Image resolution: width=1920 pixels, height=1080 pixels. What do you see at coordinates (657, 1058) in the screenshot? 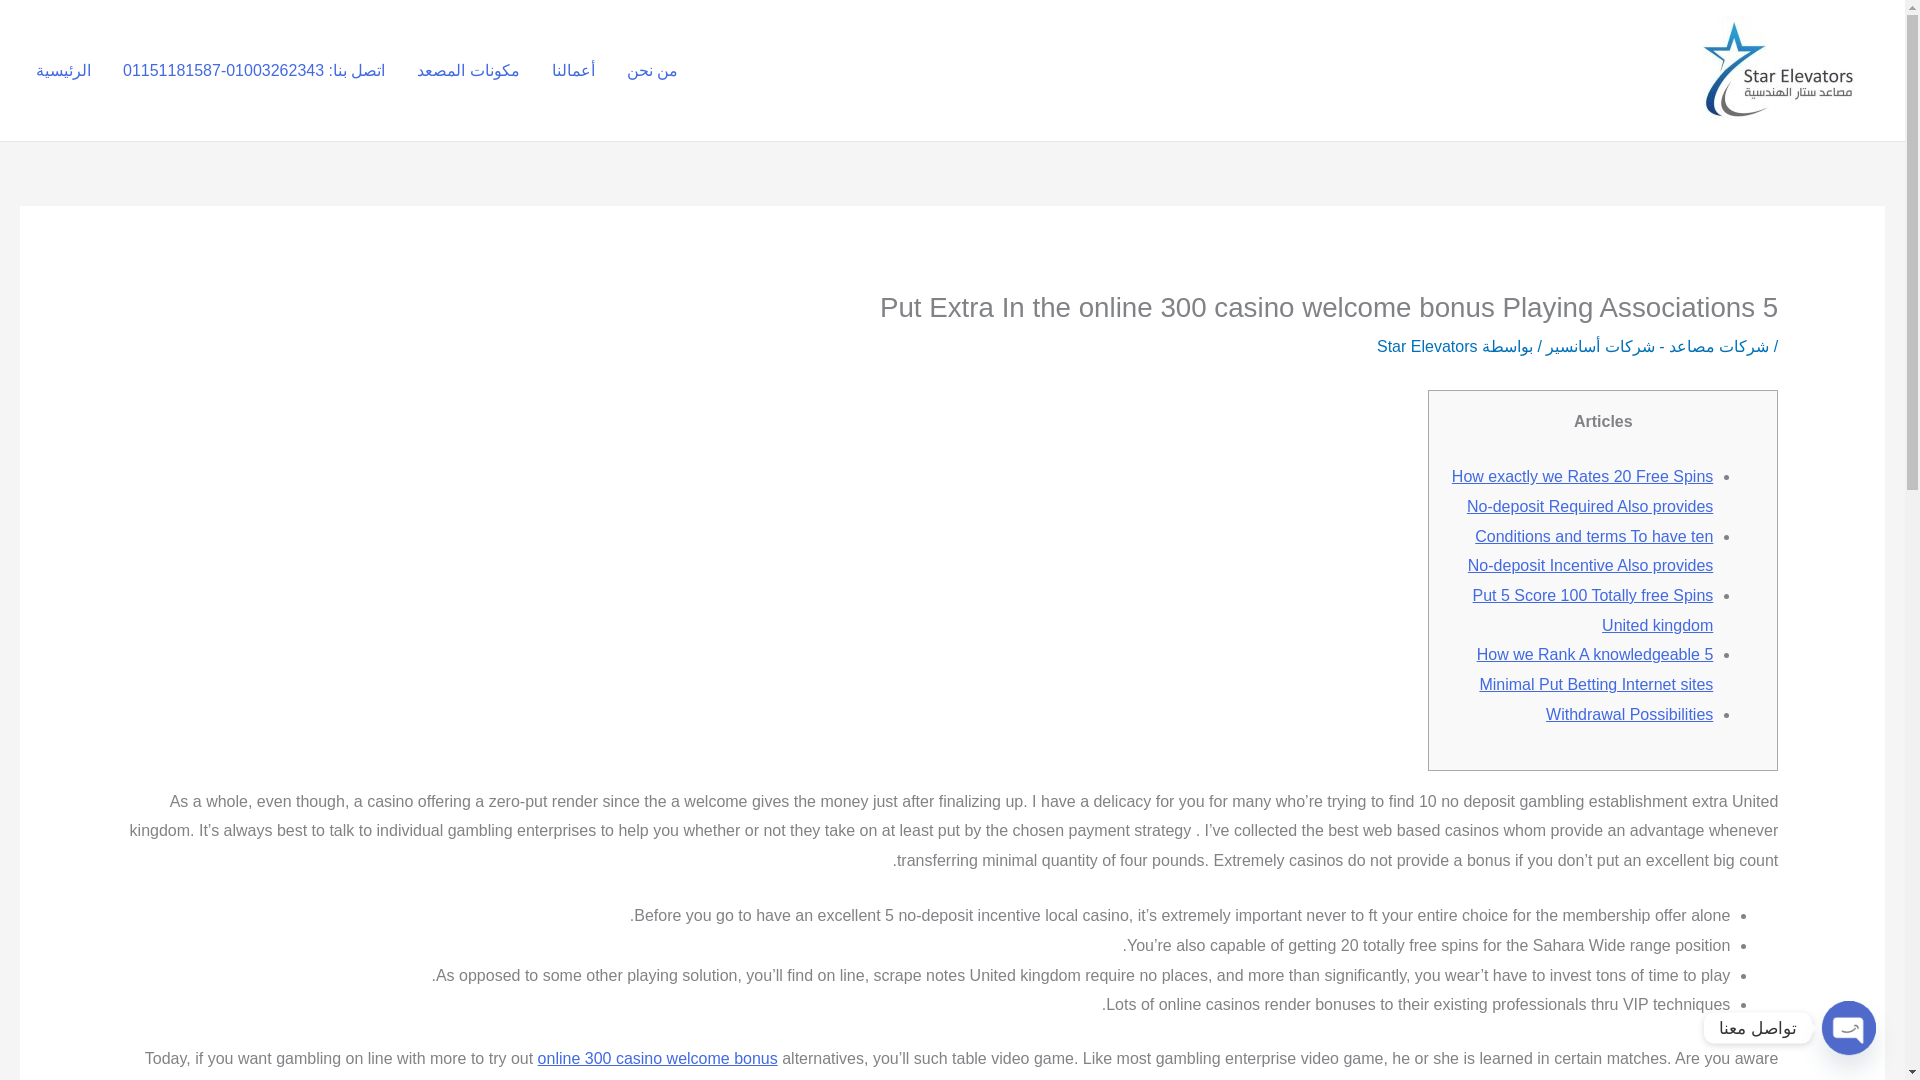
I see `online 300 casino welcome bonus` at bounding box center [657, 1058].